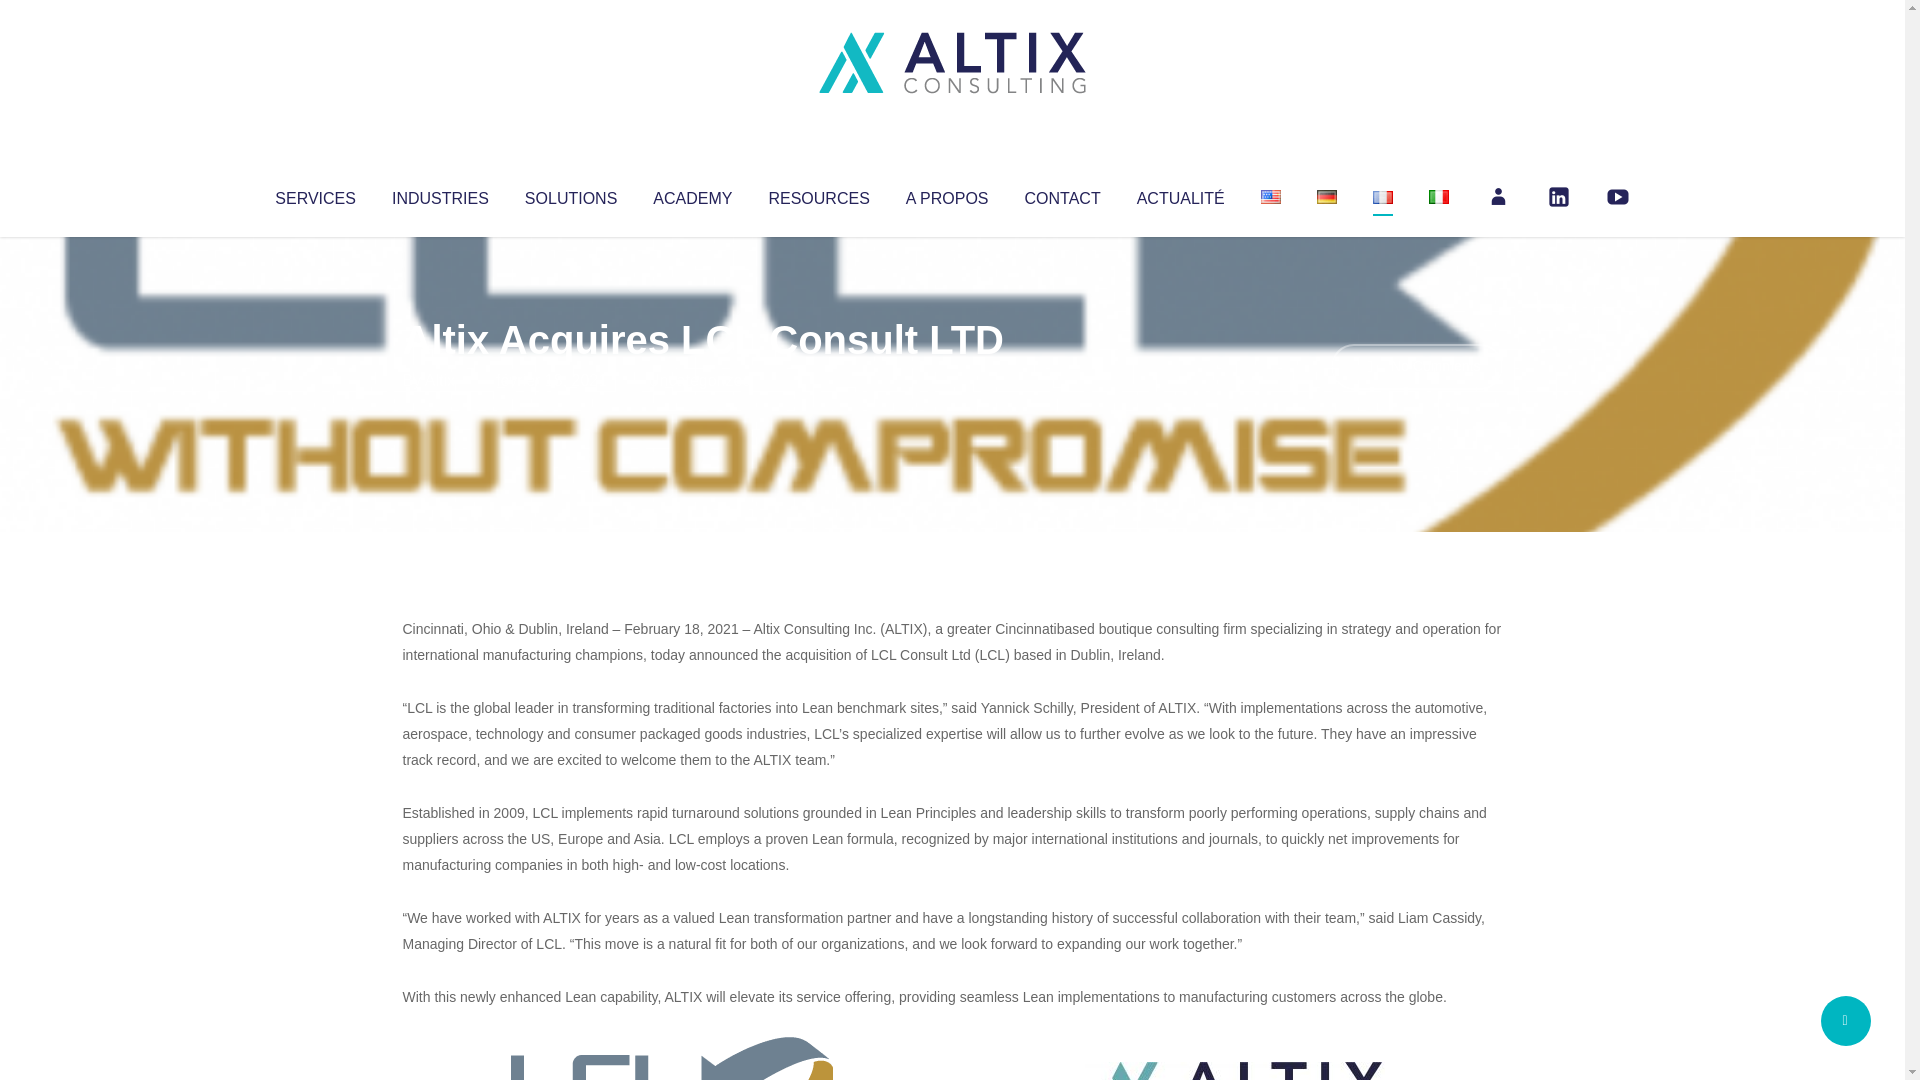  Describe the element at coordinates (440, 194) in the screenshot. I see `INDUSTRIES` at that location.